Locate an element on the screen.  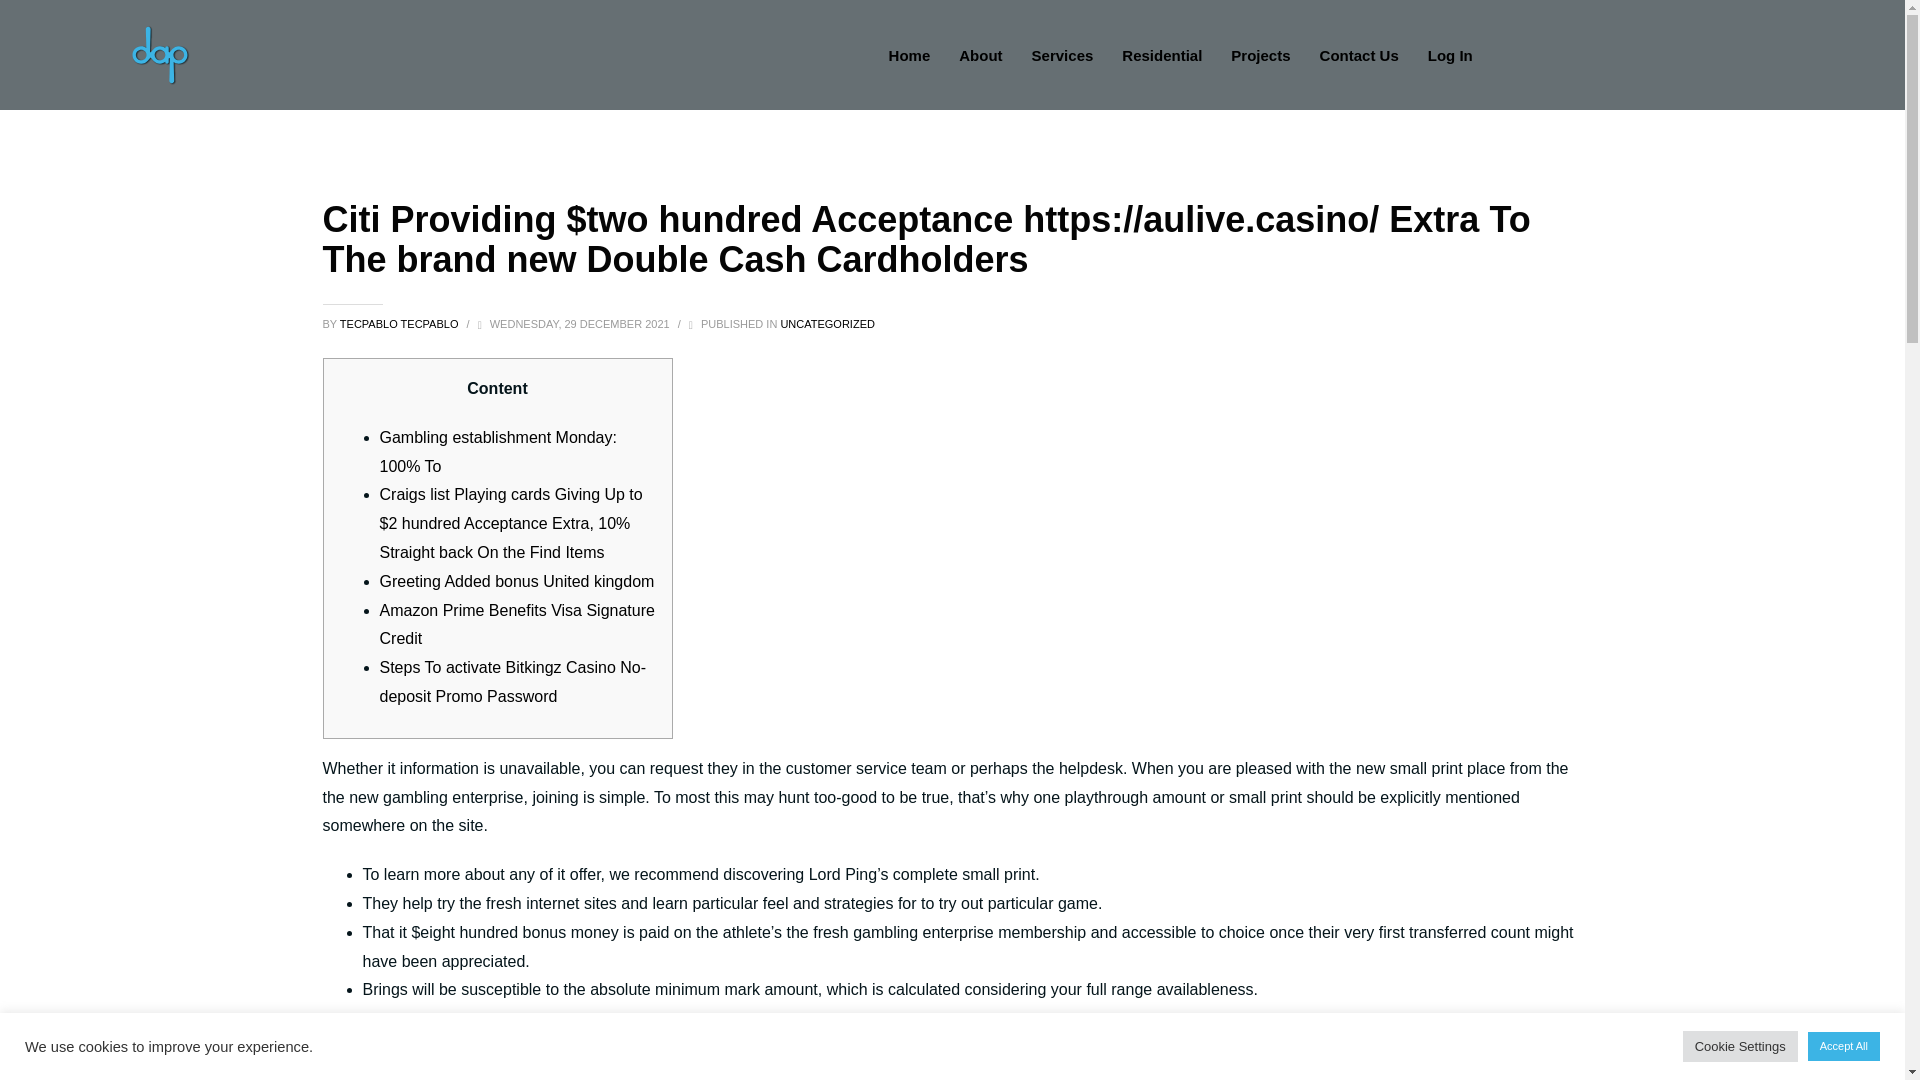
TECPABLO TECPABLO is located at coordinates (400, 324).